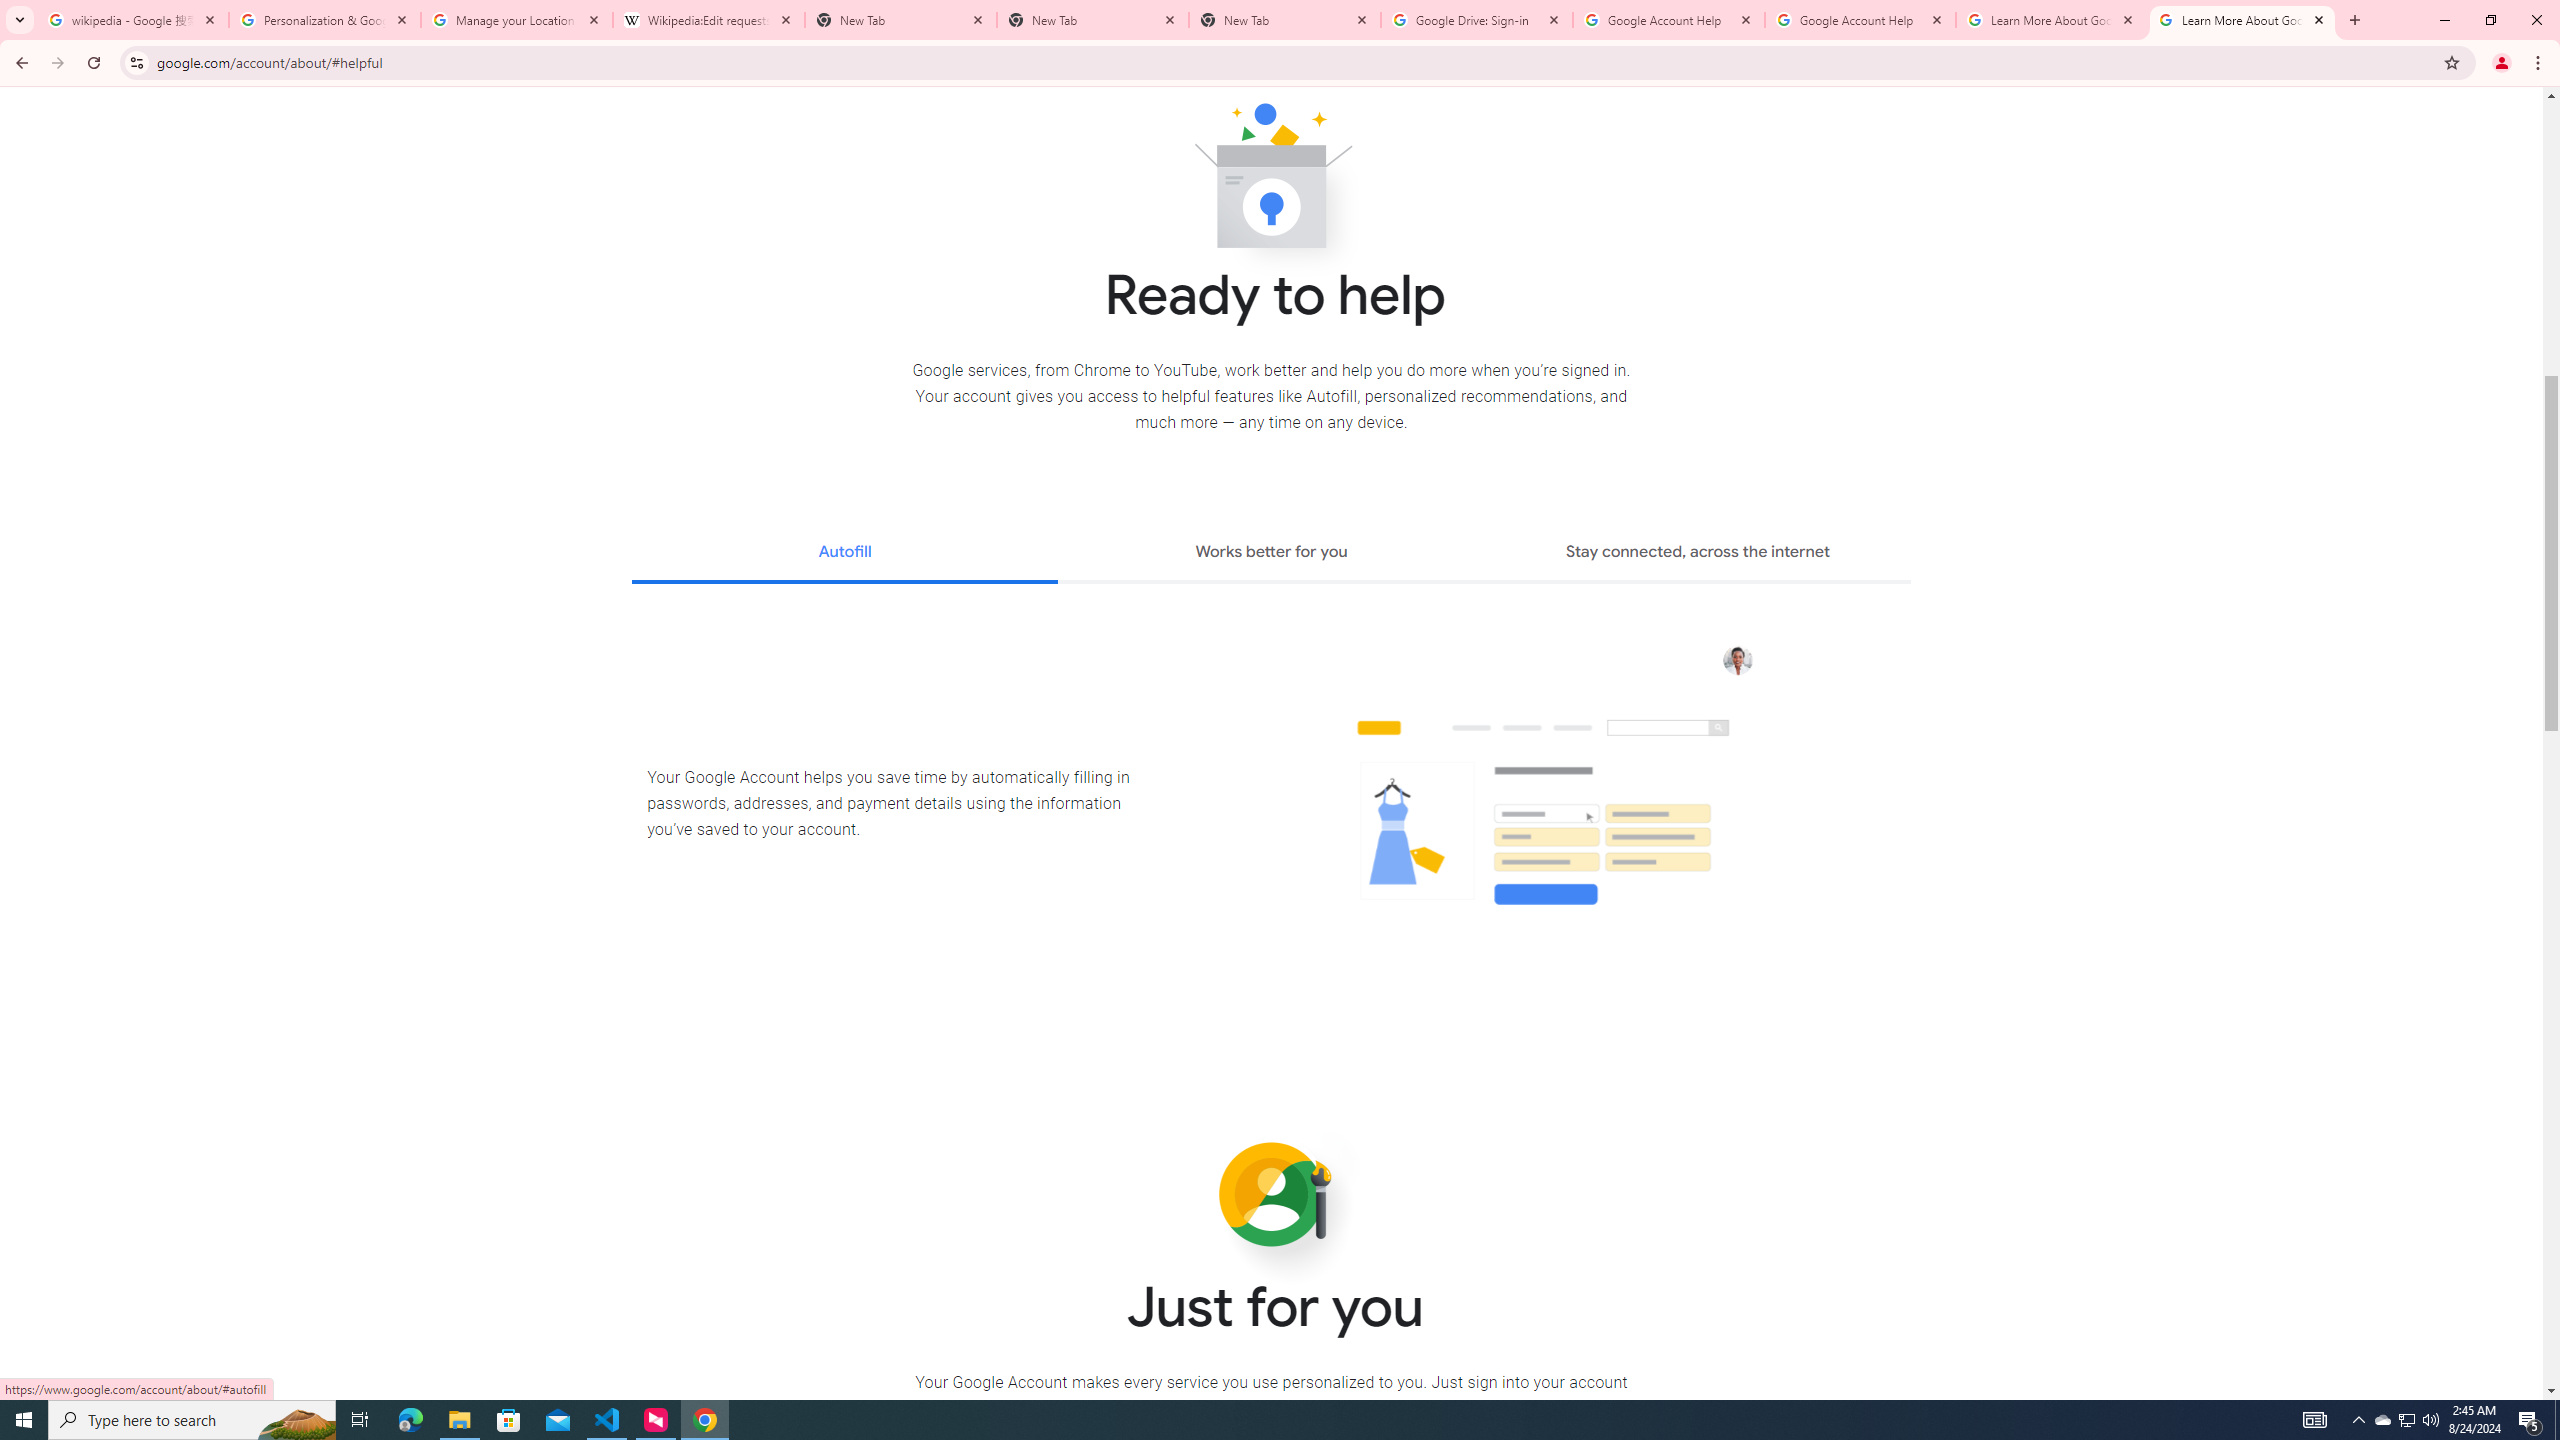 Image resolution: width=2560 pixels, height=1440 pixels. Describe the element at coordinates (1477, 20) in the screenshot. I see `Google Drive: Sign-in` at that location.